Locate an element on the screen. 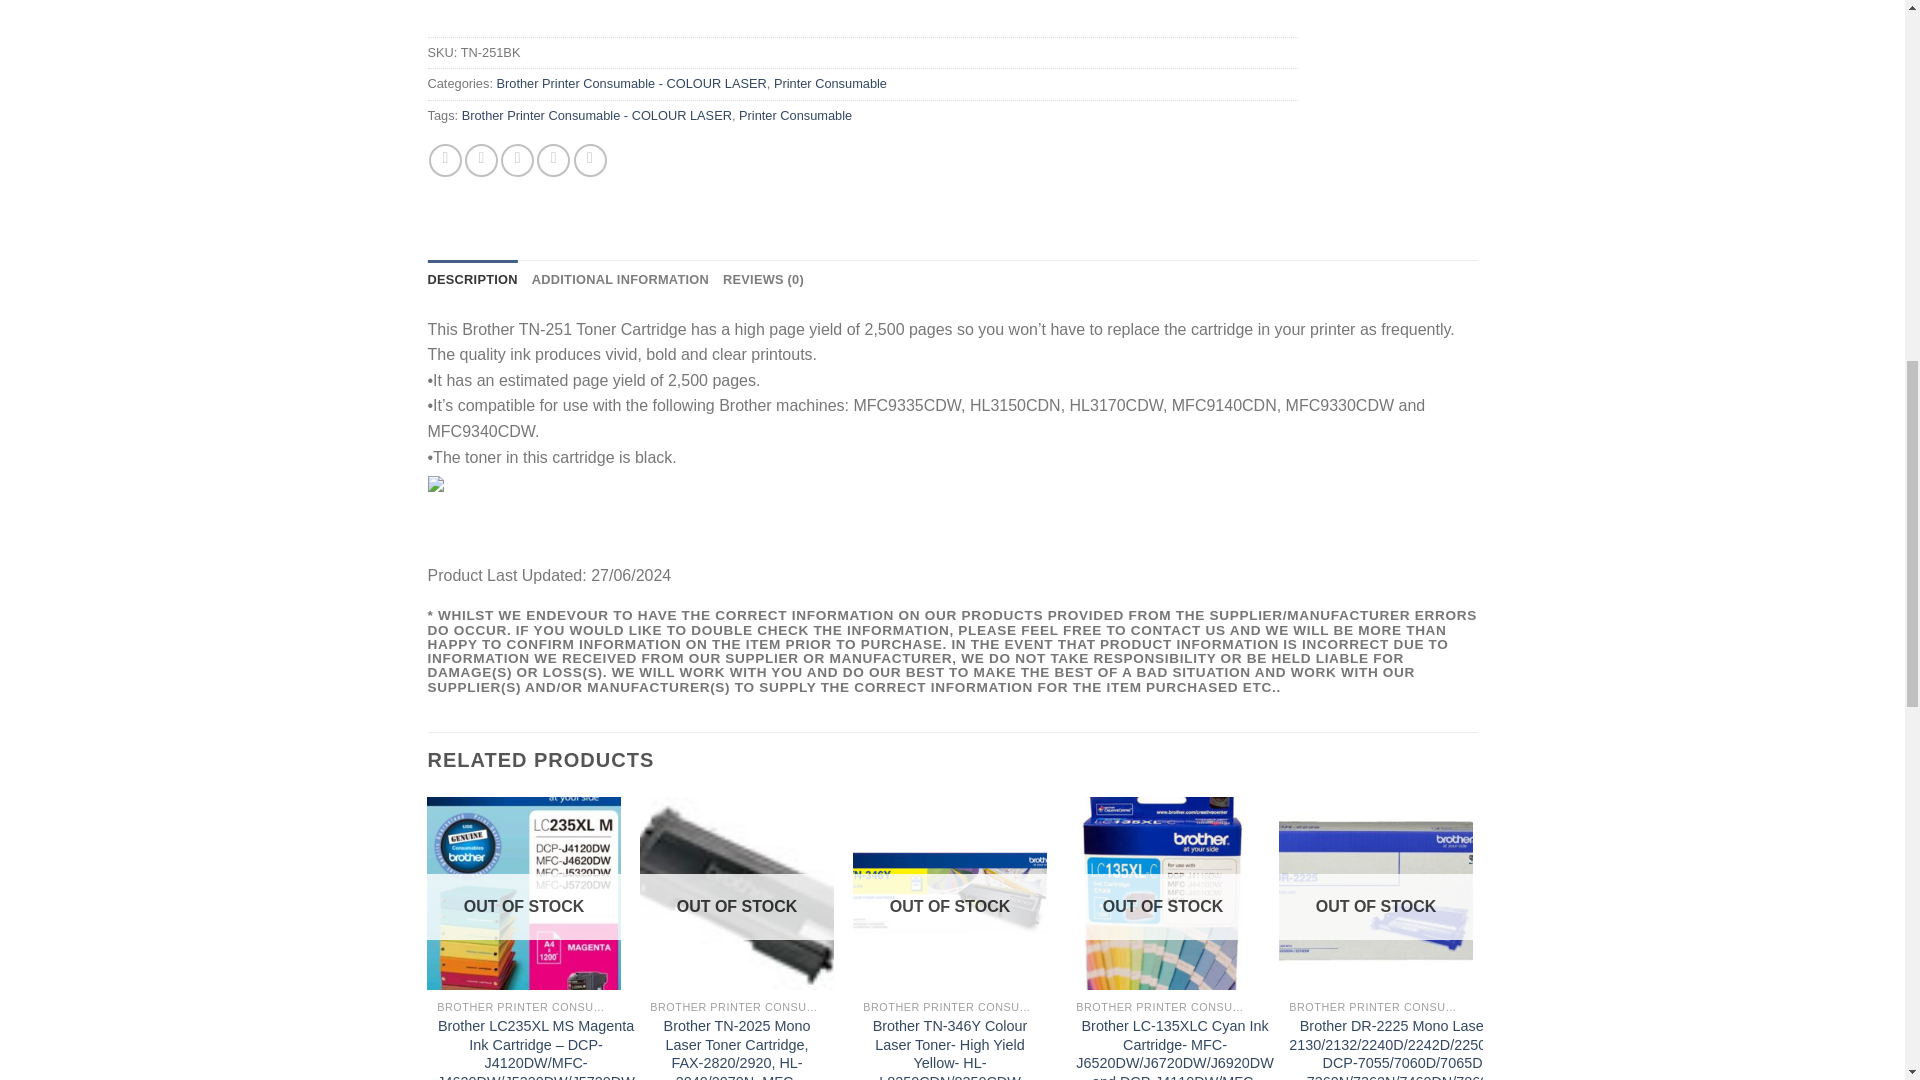 Image resolution: width=1920 pixels, height=1080 pixels. Printer Consumable is located at coordinates (796, 116).